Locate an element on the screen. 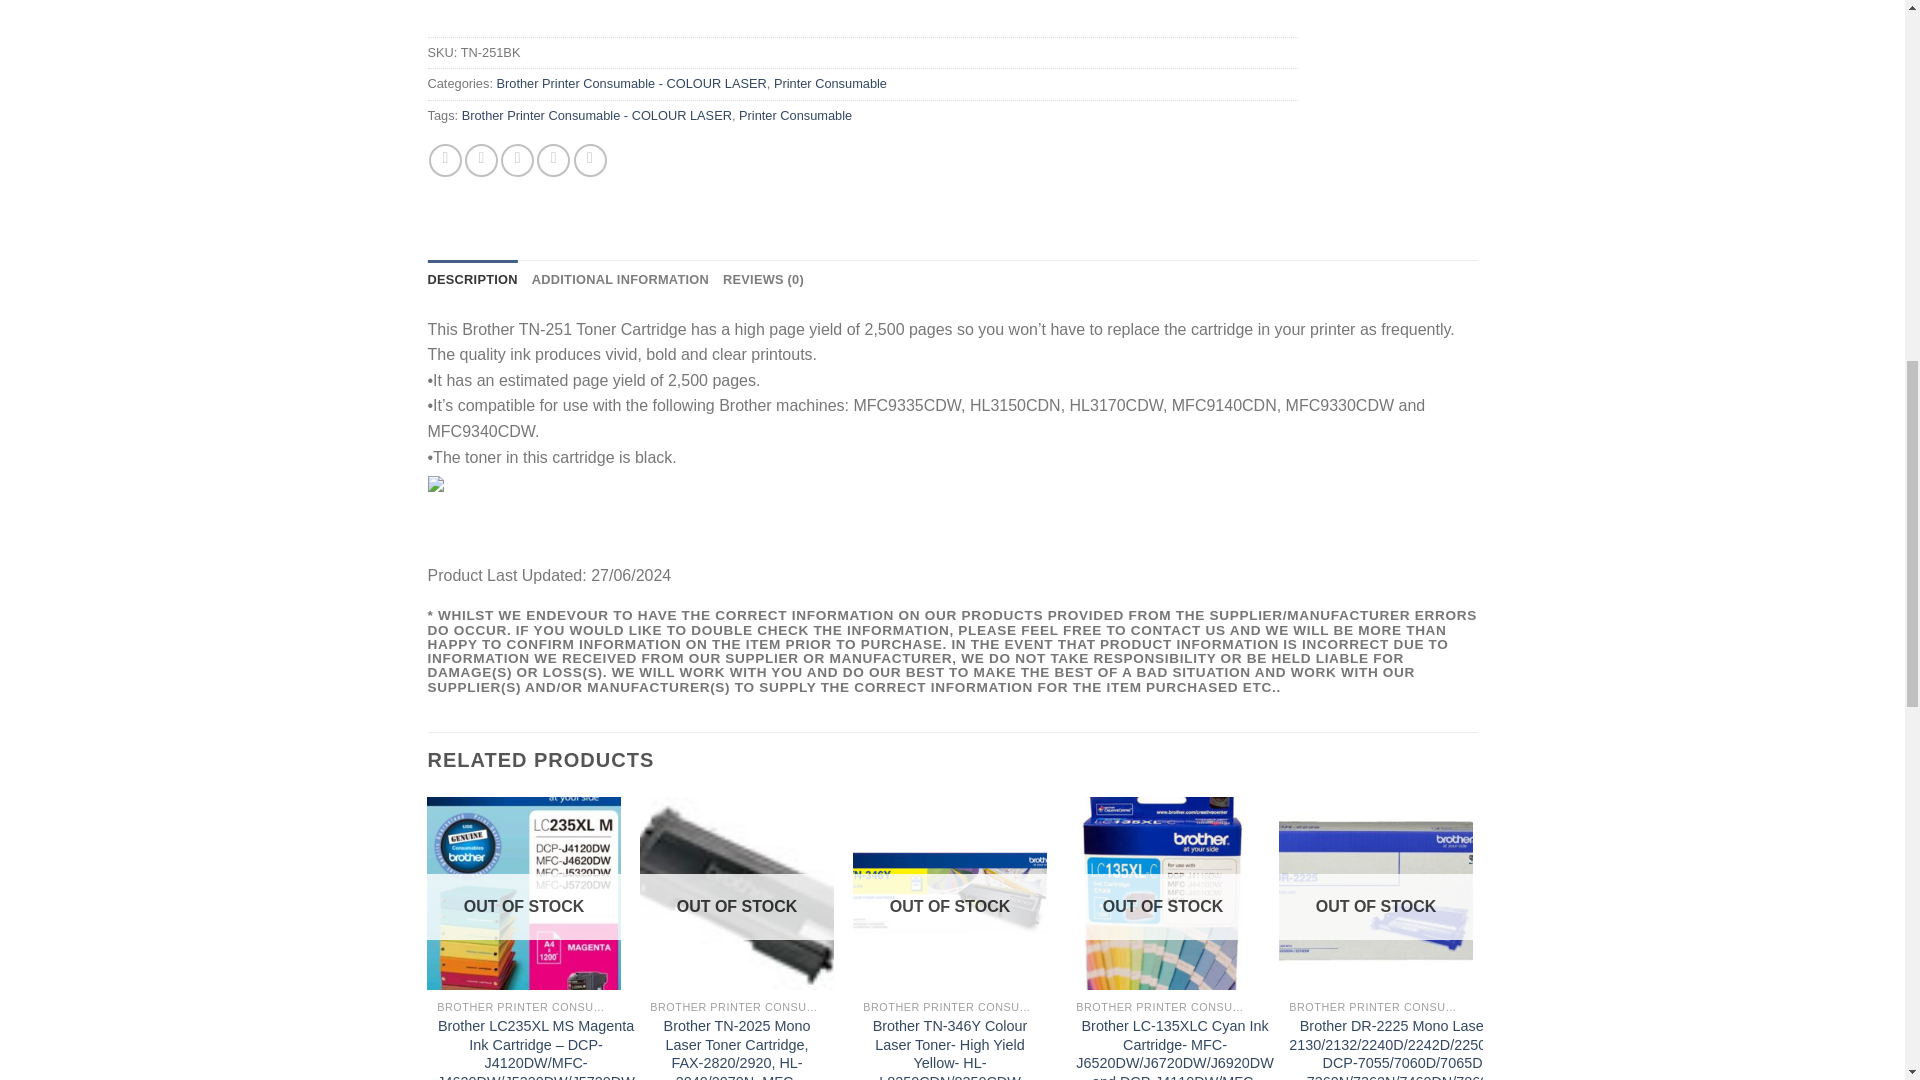 Image resolution: width=1920 pixels, height=1080 pixels. Printer Consumable is located at coordinates (796, 116).